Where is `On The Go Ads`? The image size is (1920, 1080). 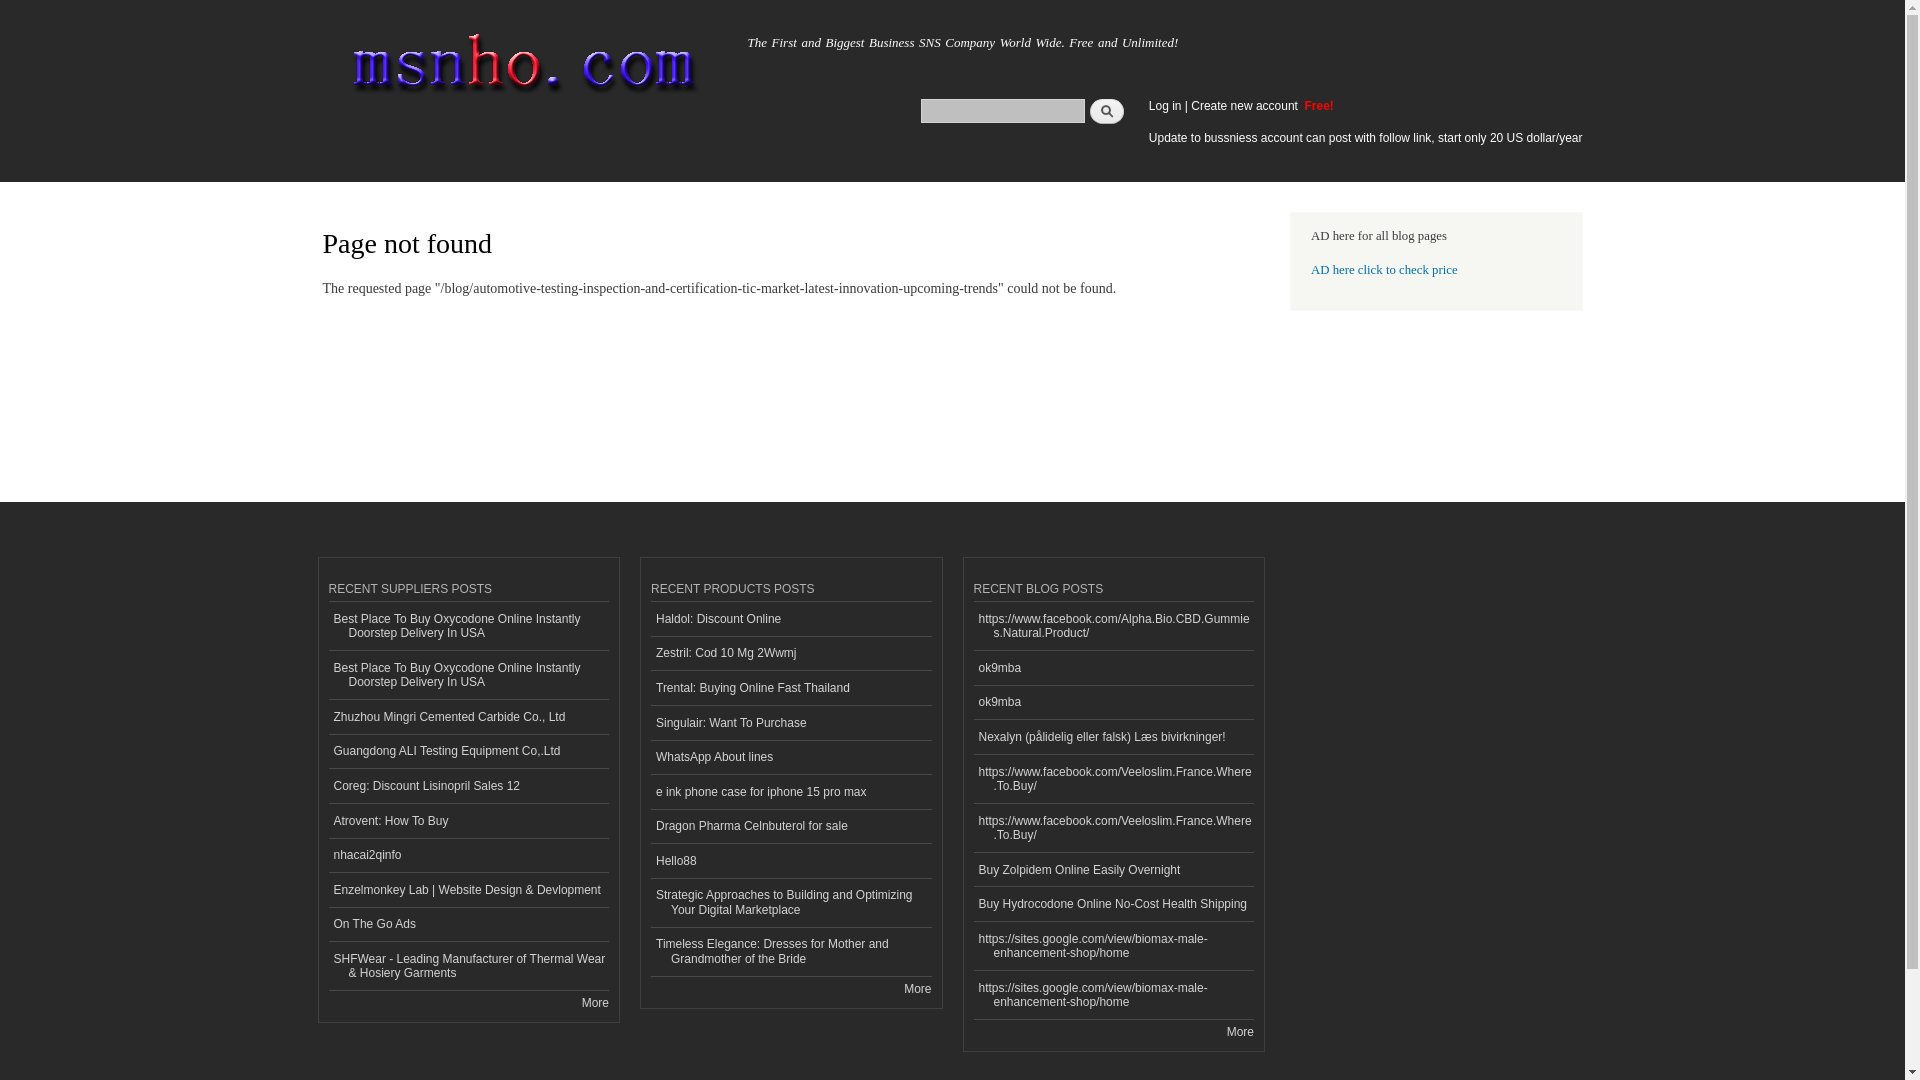 On The Go Ads is located at coordinates (468, 925).